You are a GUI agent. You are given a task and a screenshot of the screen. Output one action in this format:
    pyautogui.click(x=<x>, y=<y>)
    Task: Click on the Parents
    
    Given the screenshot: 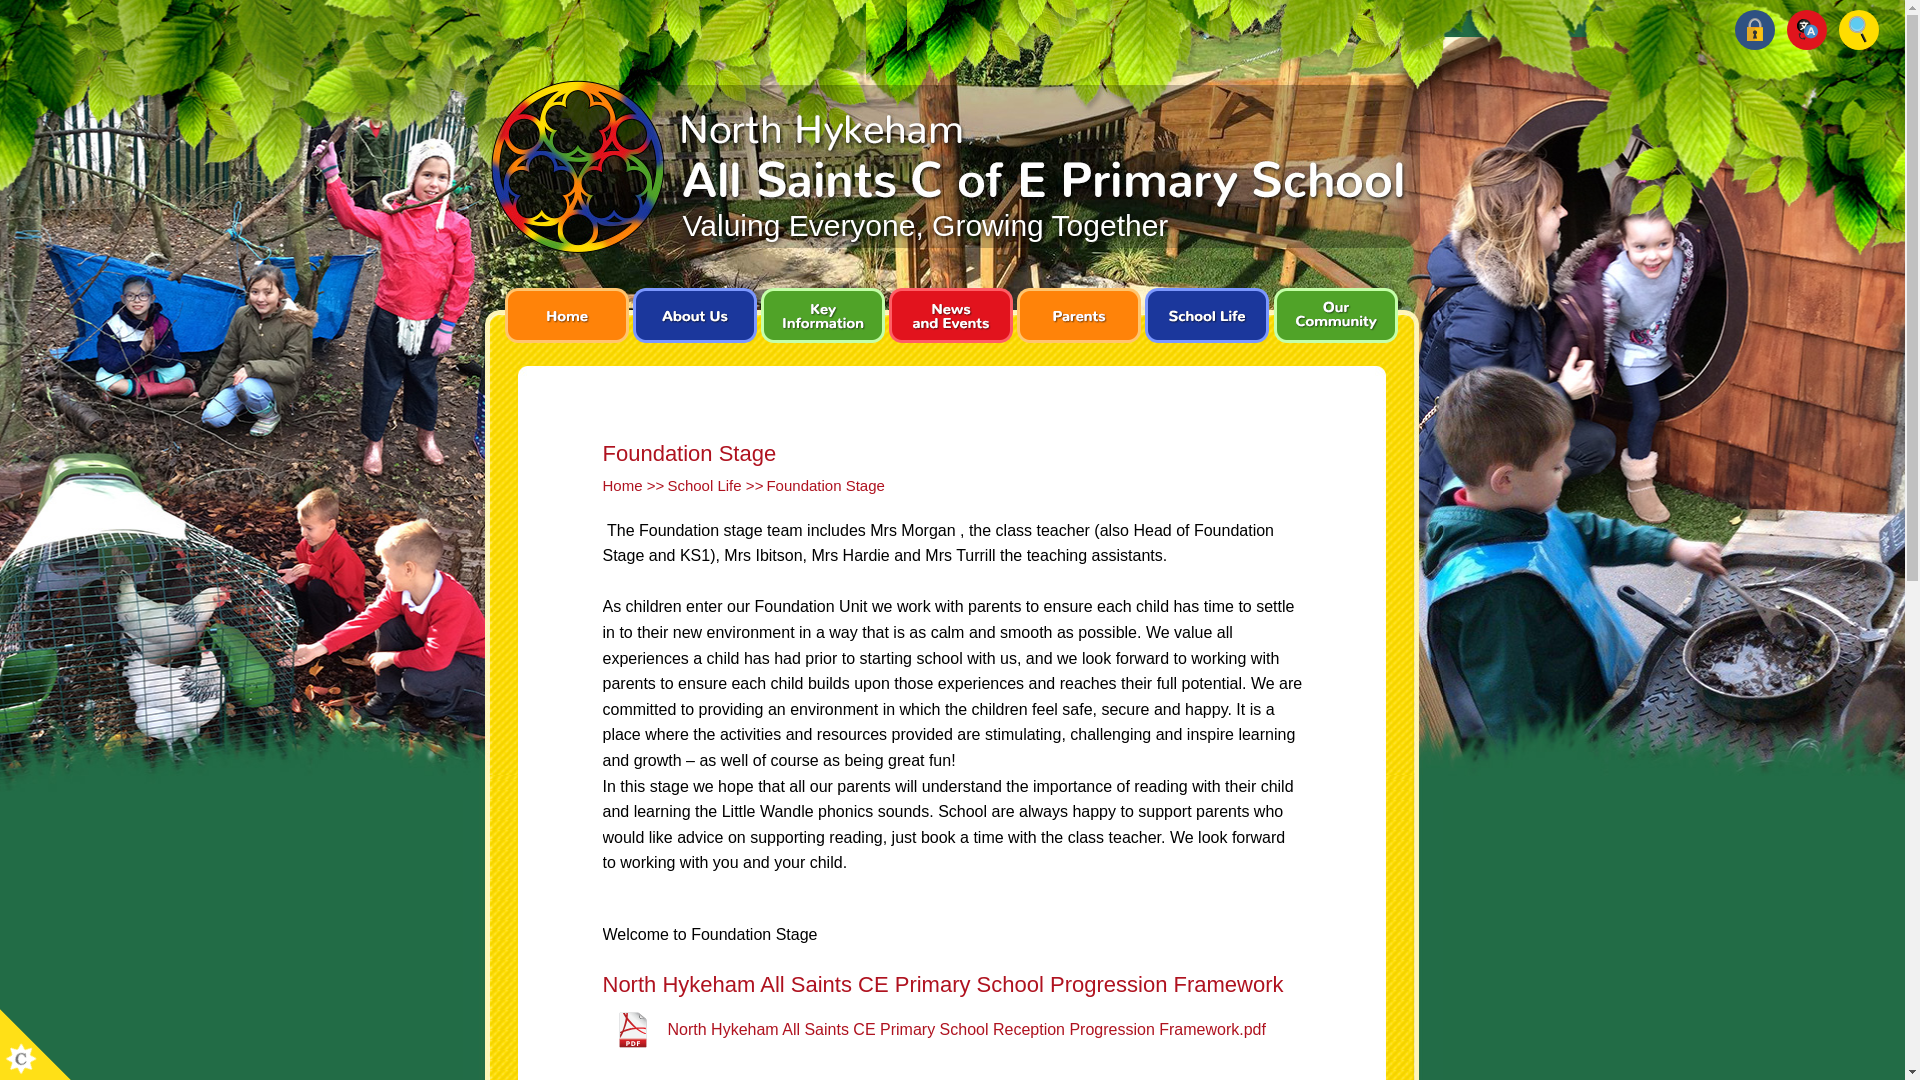 What is the action you would take?
    pyautogui.click(x=1078, y=322)
    